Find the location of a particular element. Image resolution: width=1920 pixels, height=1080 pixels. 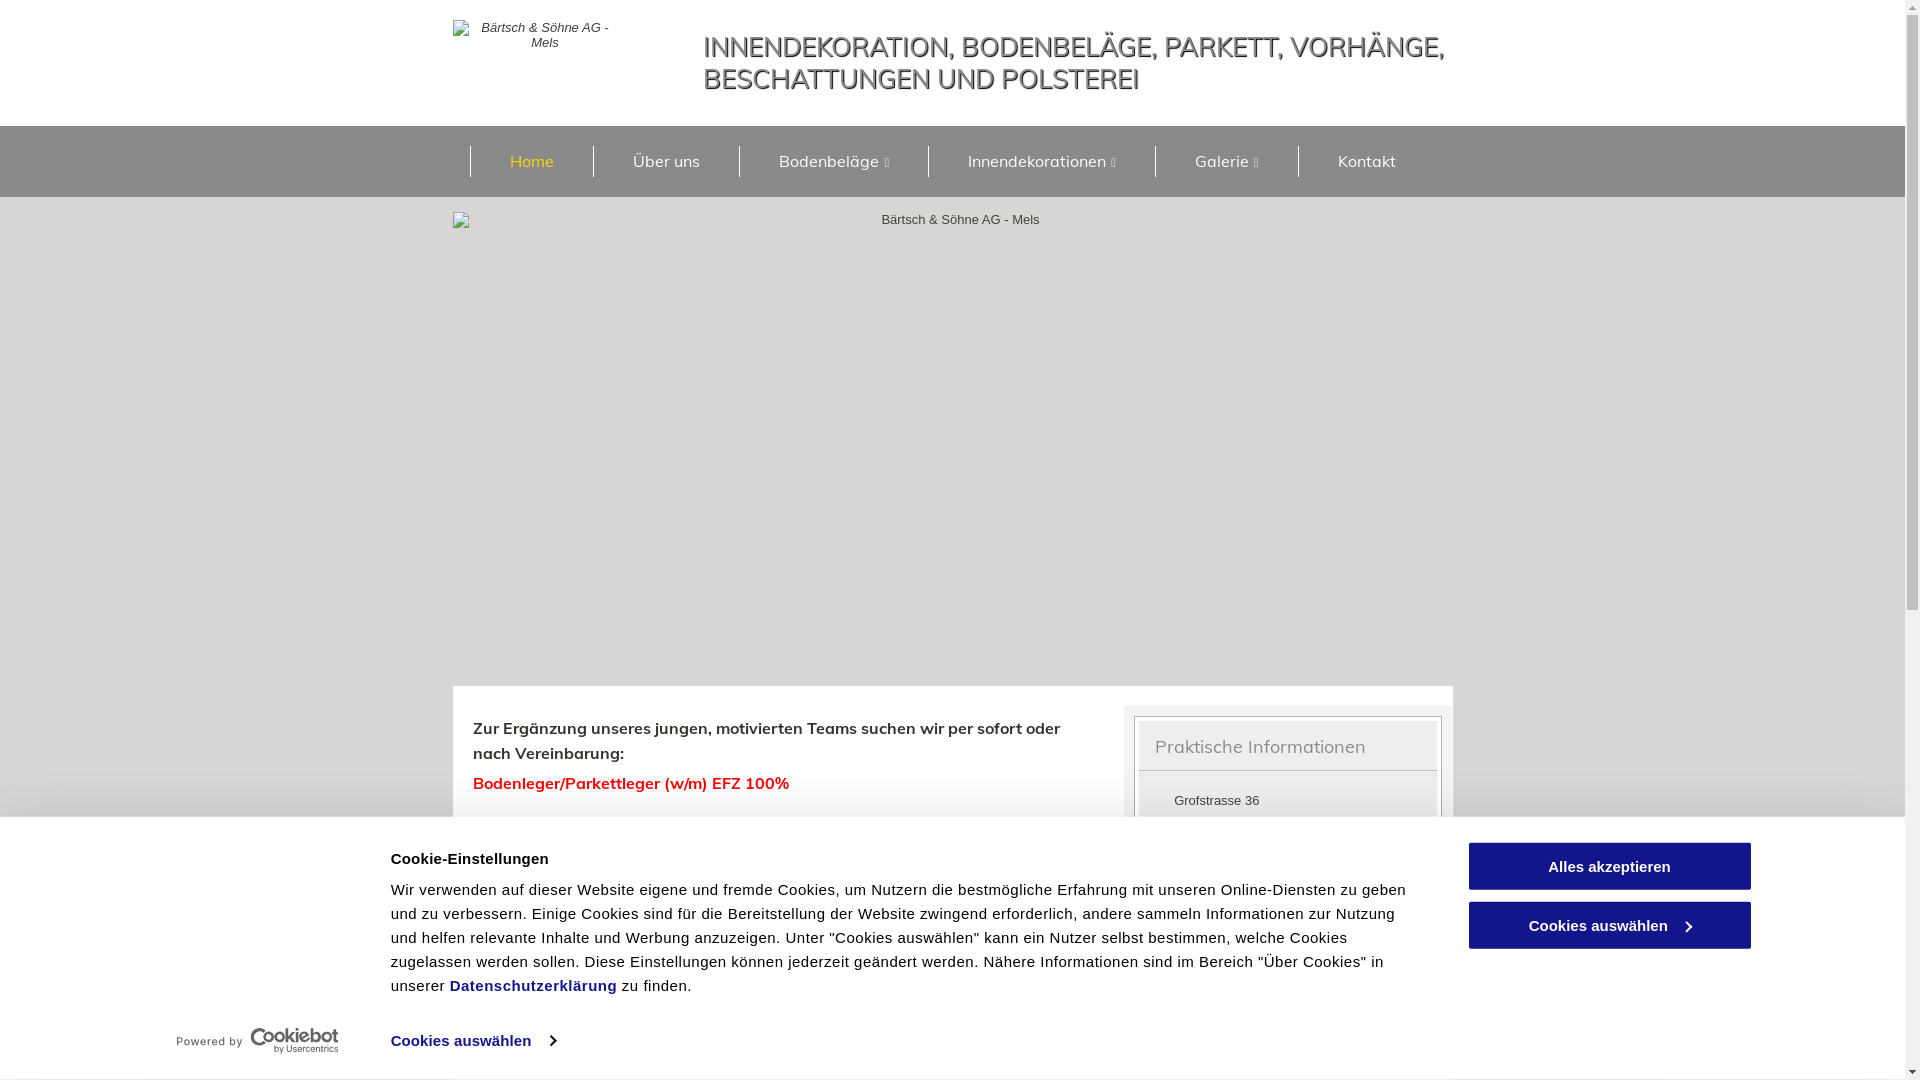

Kontakt is located at coordinates (1366, 162).